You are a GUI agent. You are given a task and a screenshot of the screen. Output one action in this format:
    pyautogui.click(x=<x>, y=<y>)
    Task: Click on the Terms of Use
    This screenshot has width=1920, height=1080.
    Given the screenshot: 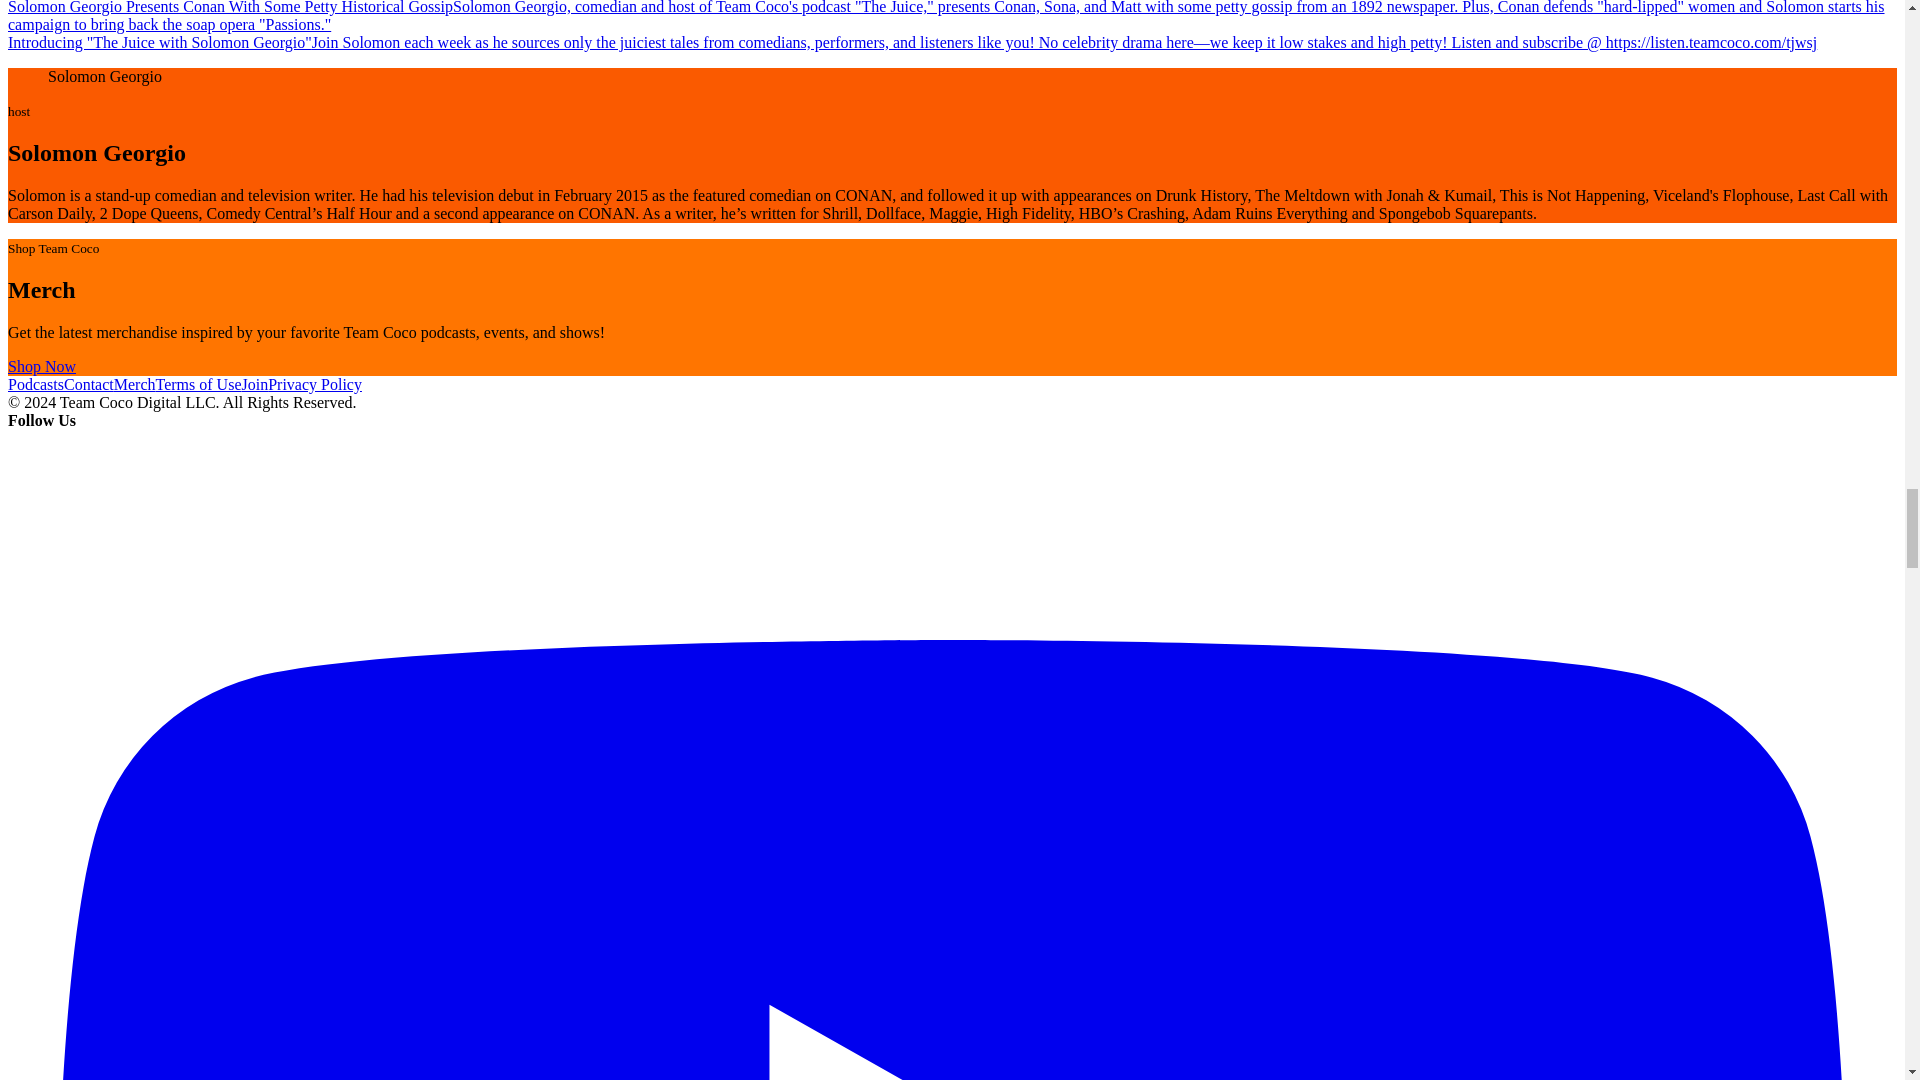 What is the action you would take?
    pyautogui.click(x=198, y=384)
    